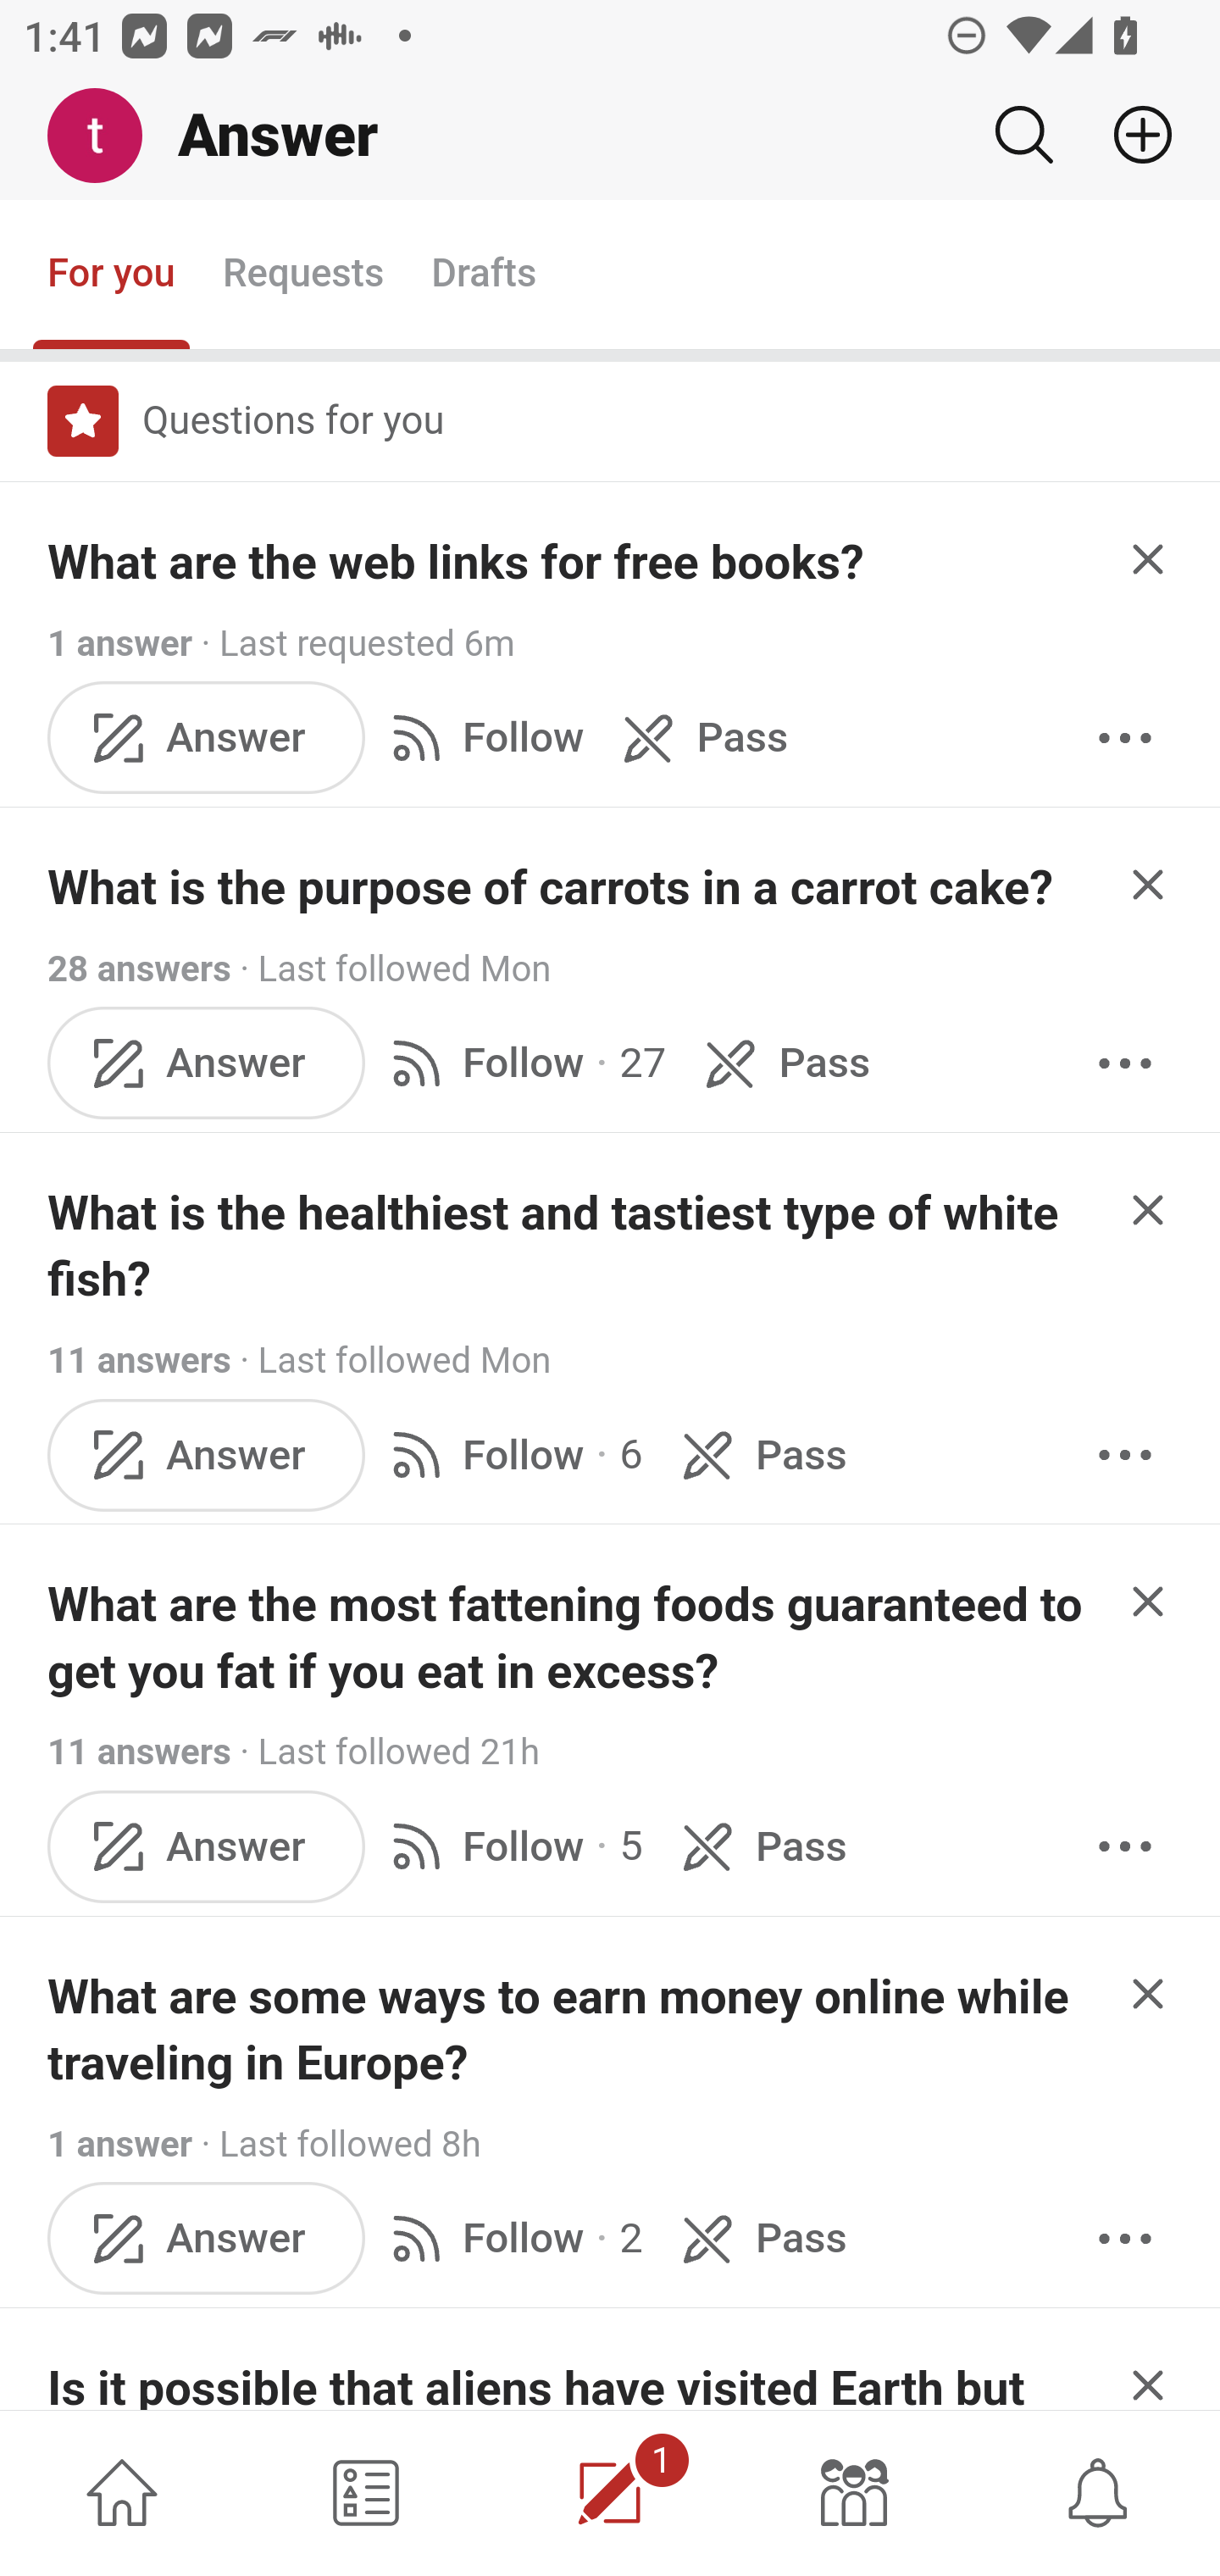 Image resolution: width=1220 pixels, height=2576 pixels. What do you see at coordinates (522, 1064) in the screenshot?
I see `Follow · 27` at bounding box center [522, 1064].